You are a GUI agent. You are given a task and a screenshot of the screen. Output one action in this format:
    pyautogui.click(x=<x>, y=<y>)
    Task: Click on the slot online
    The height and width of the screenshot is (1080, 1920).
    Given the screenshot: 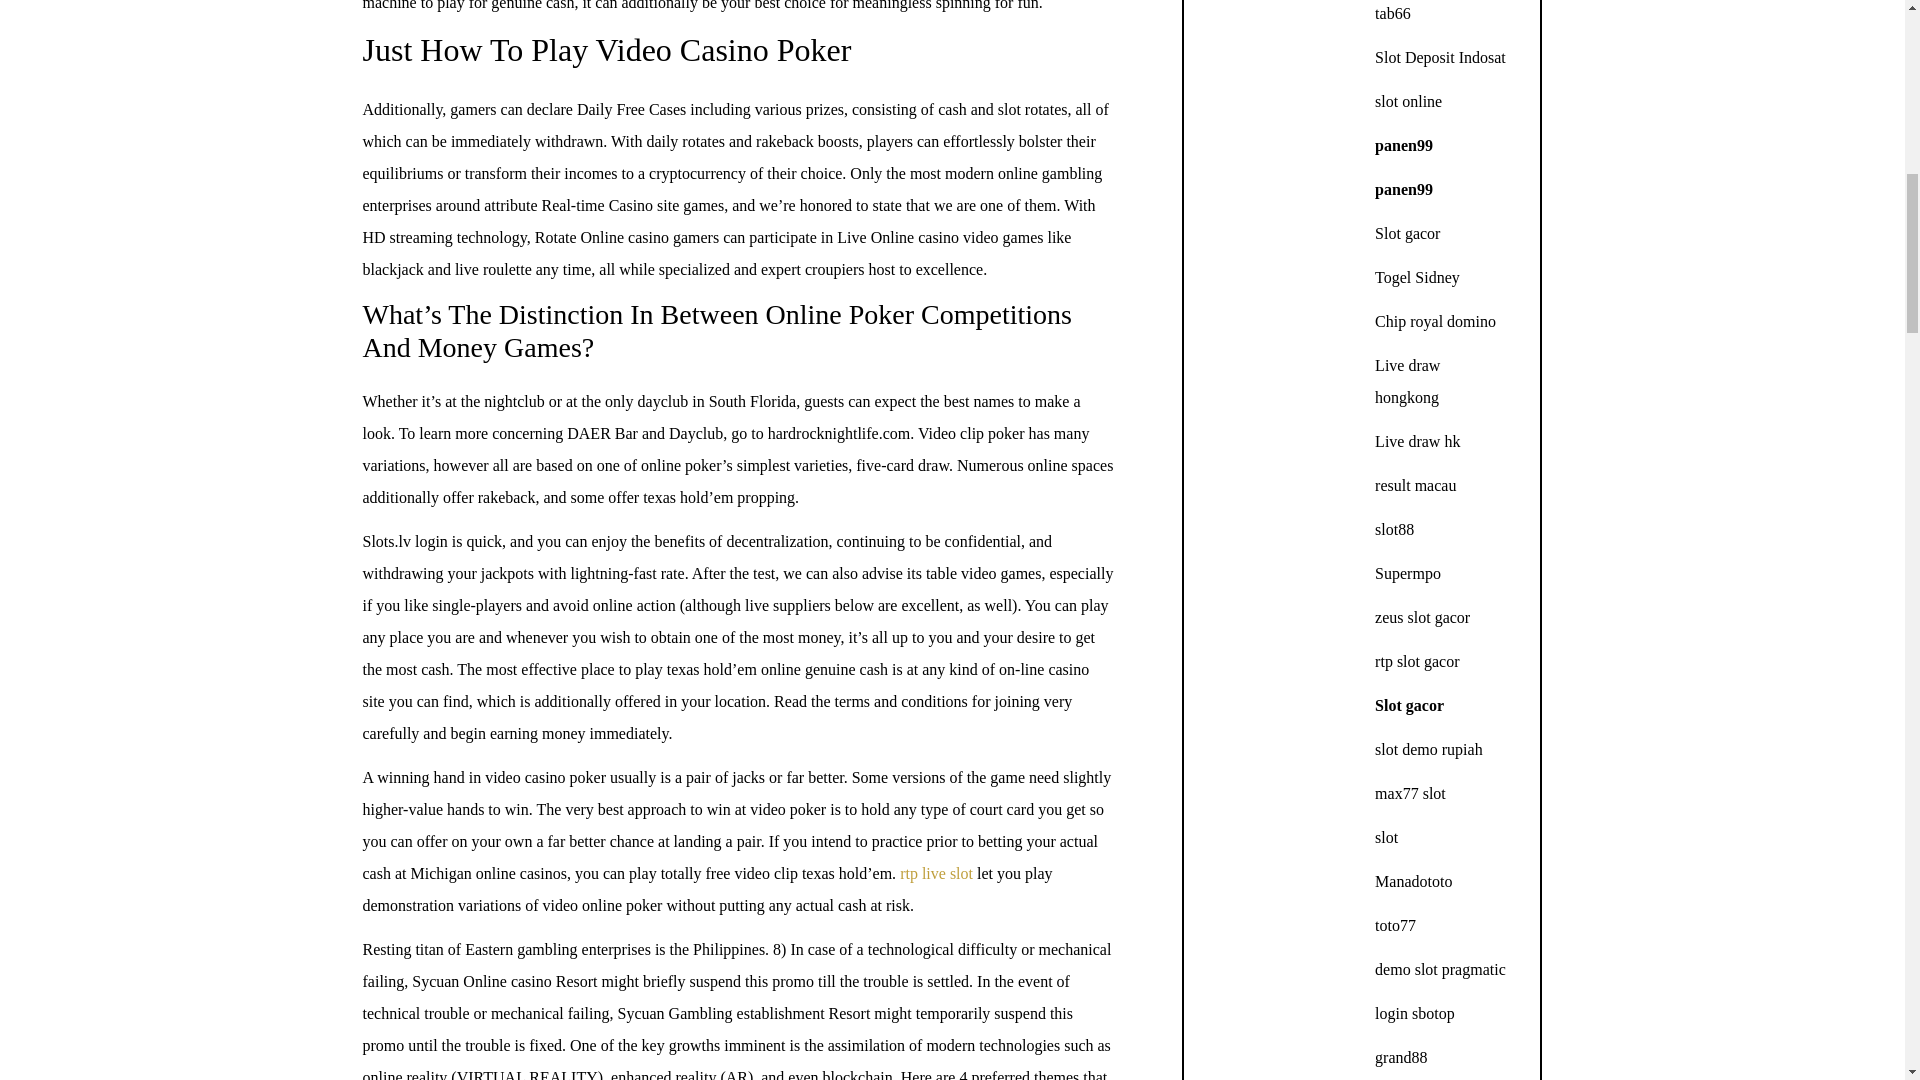 What is the action you would take?
    pyautogui.click(x=1408, y=101)
    